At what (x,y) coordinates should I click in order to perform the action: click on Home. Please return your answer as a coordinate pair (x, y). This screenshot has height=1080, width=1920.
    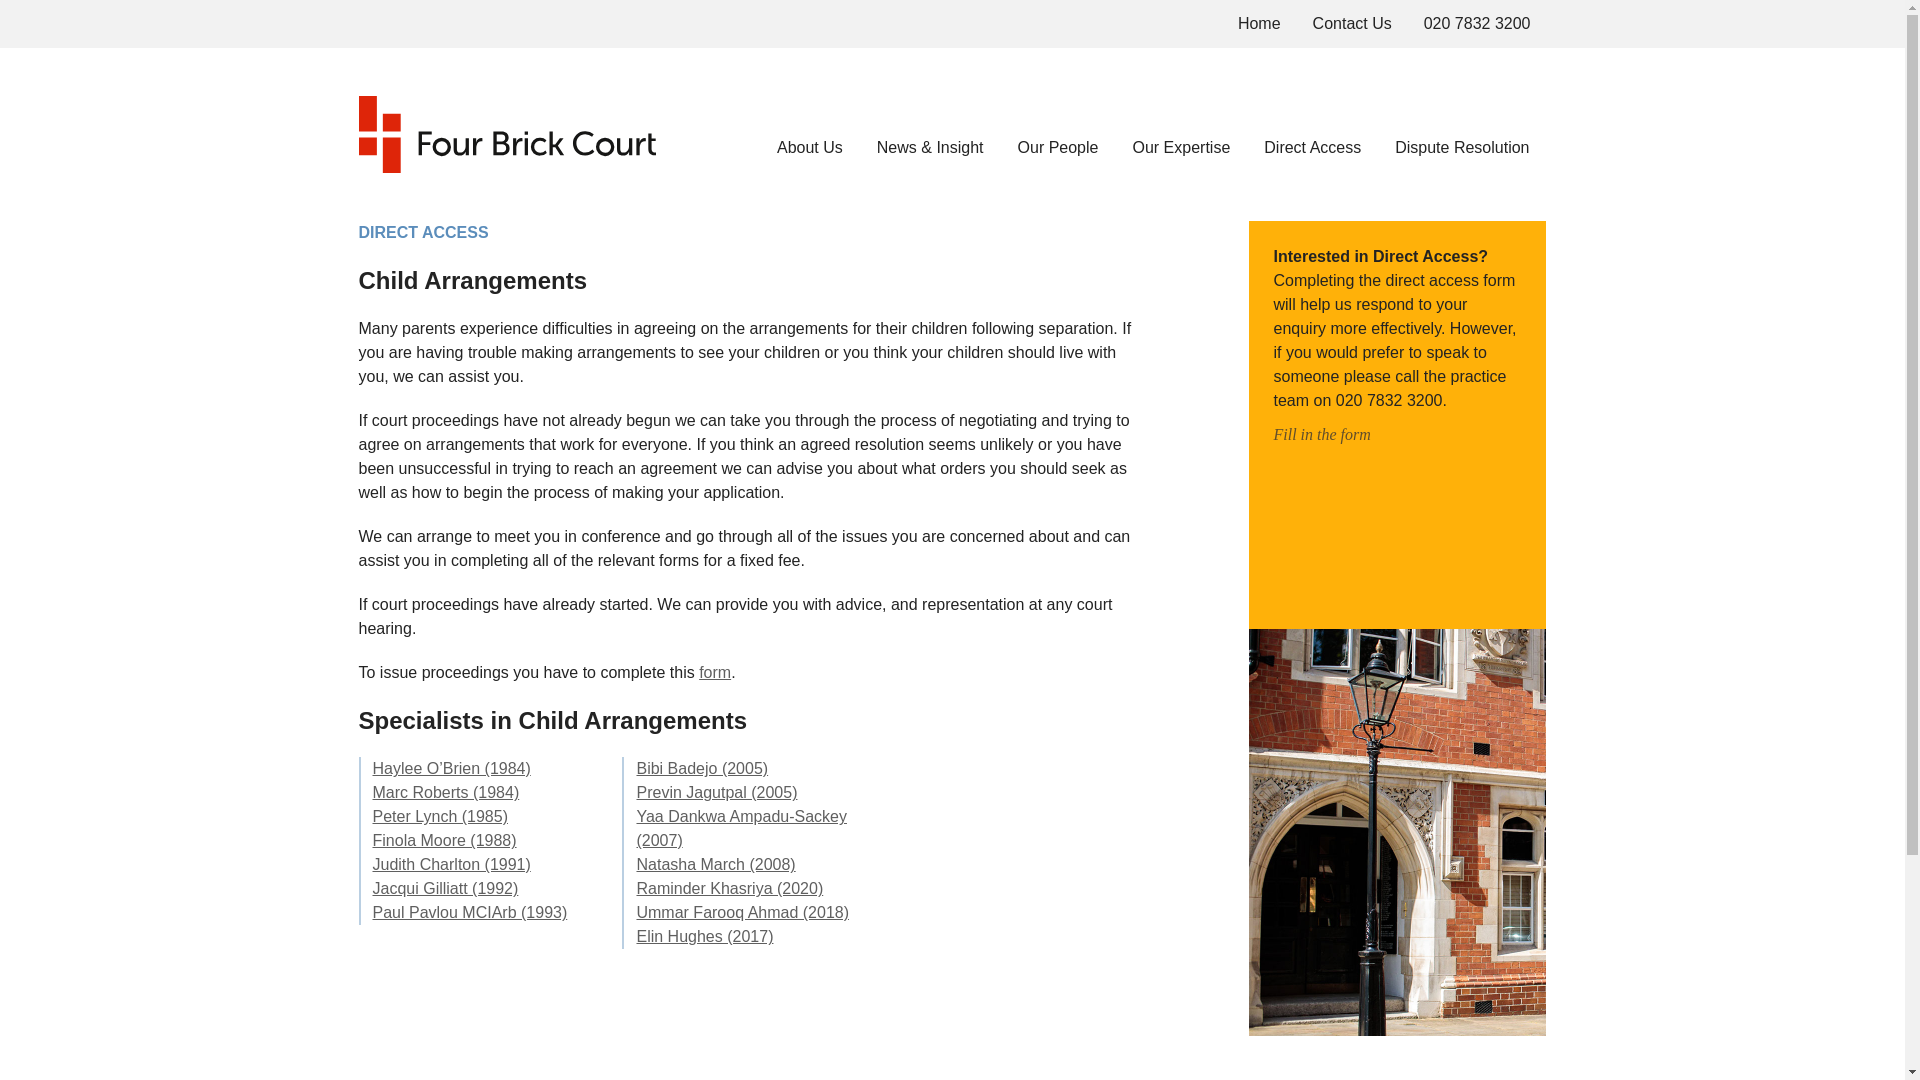
    Looking at the image, I should click on (1259, 24).